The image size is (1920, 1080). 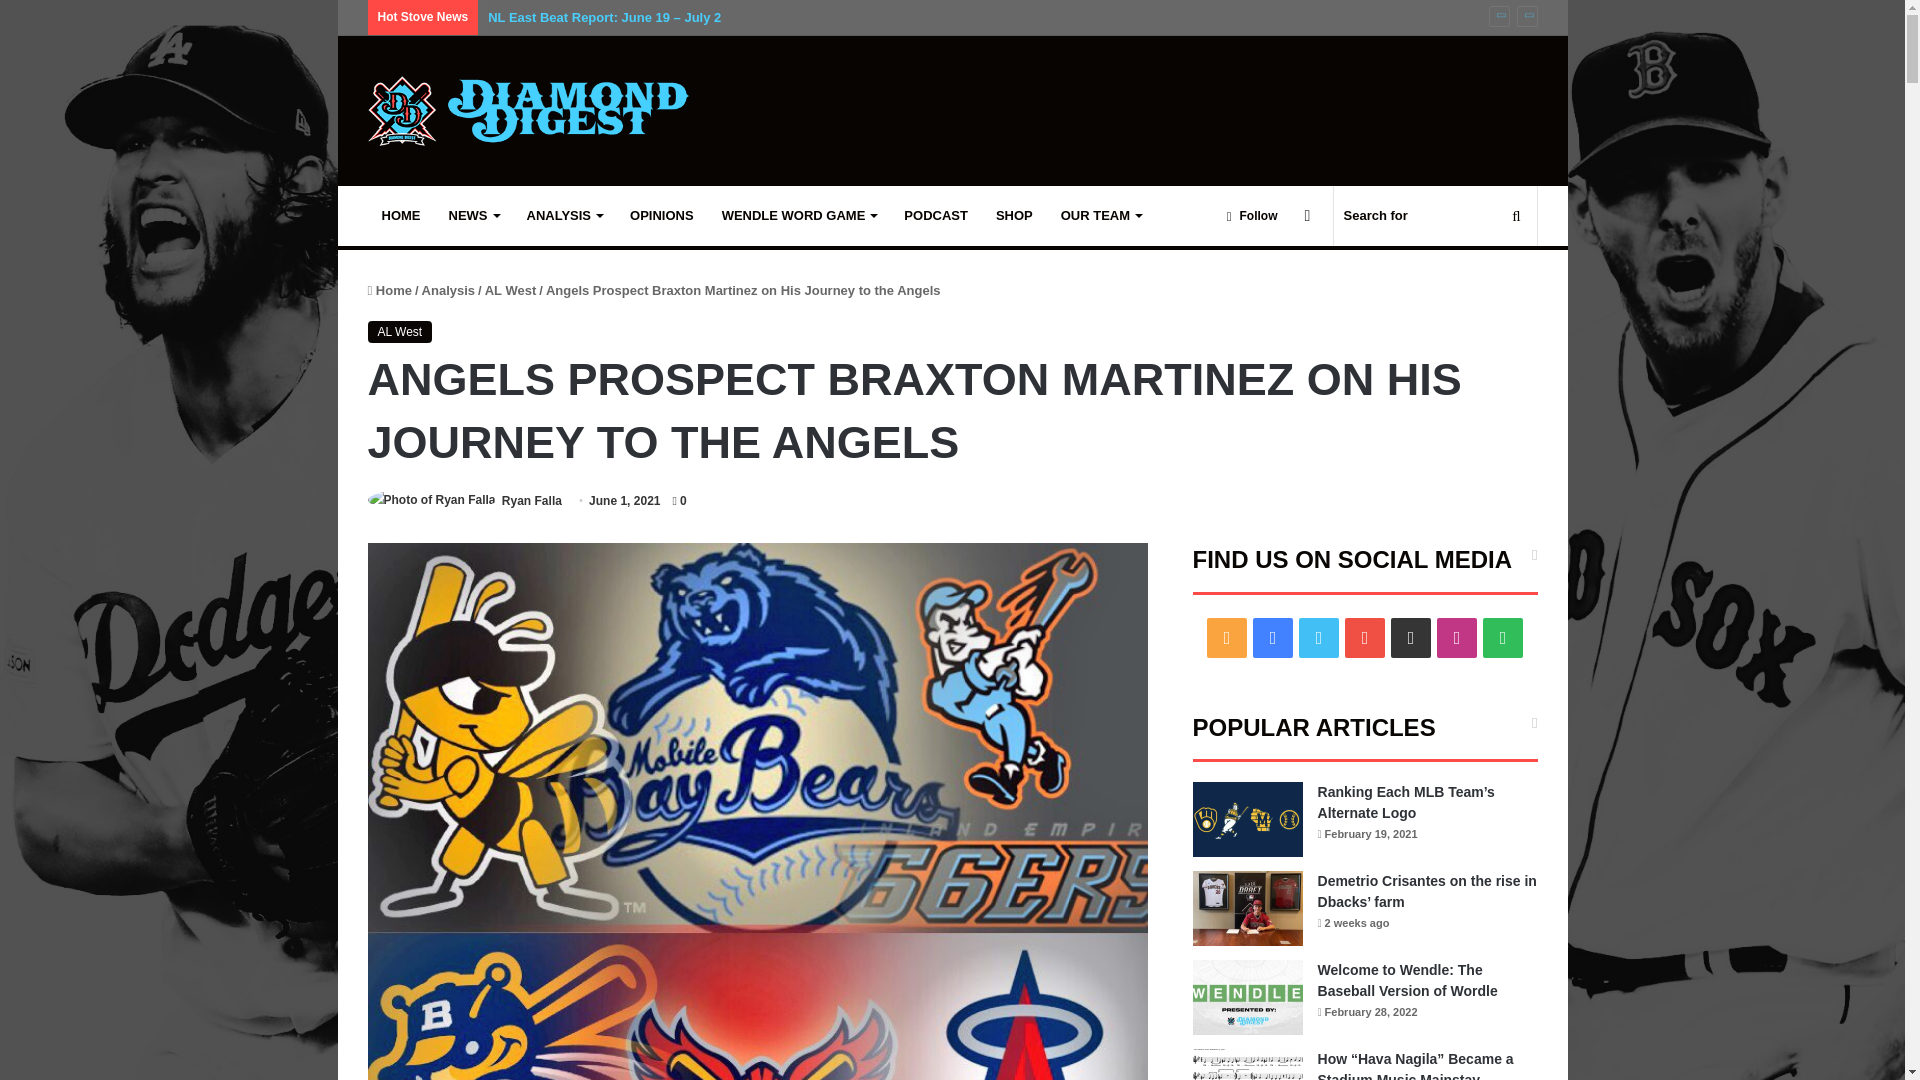 What do you see at coordinates (402, 216) in the screenshot?
I see `HOME` at bounding box center [402, 216].